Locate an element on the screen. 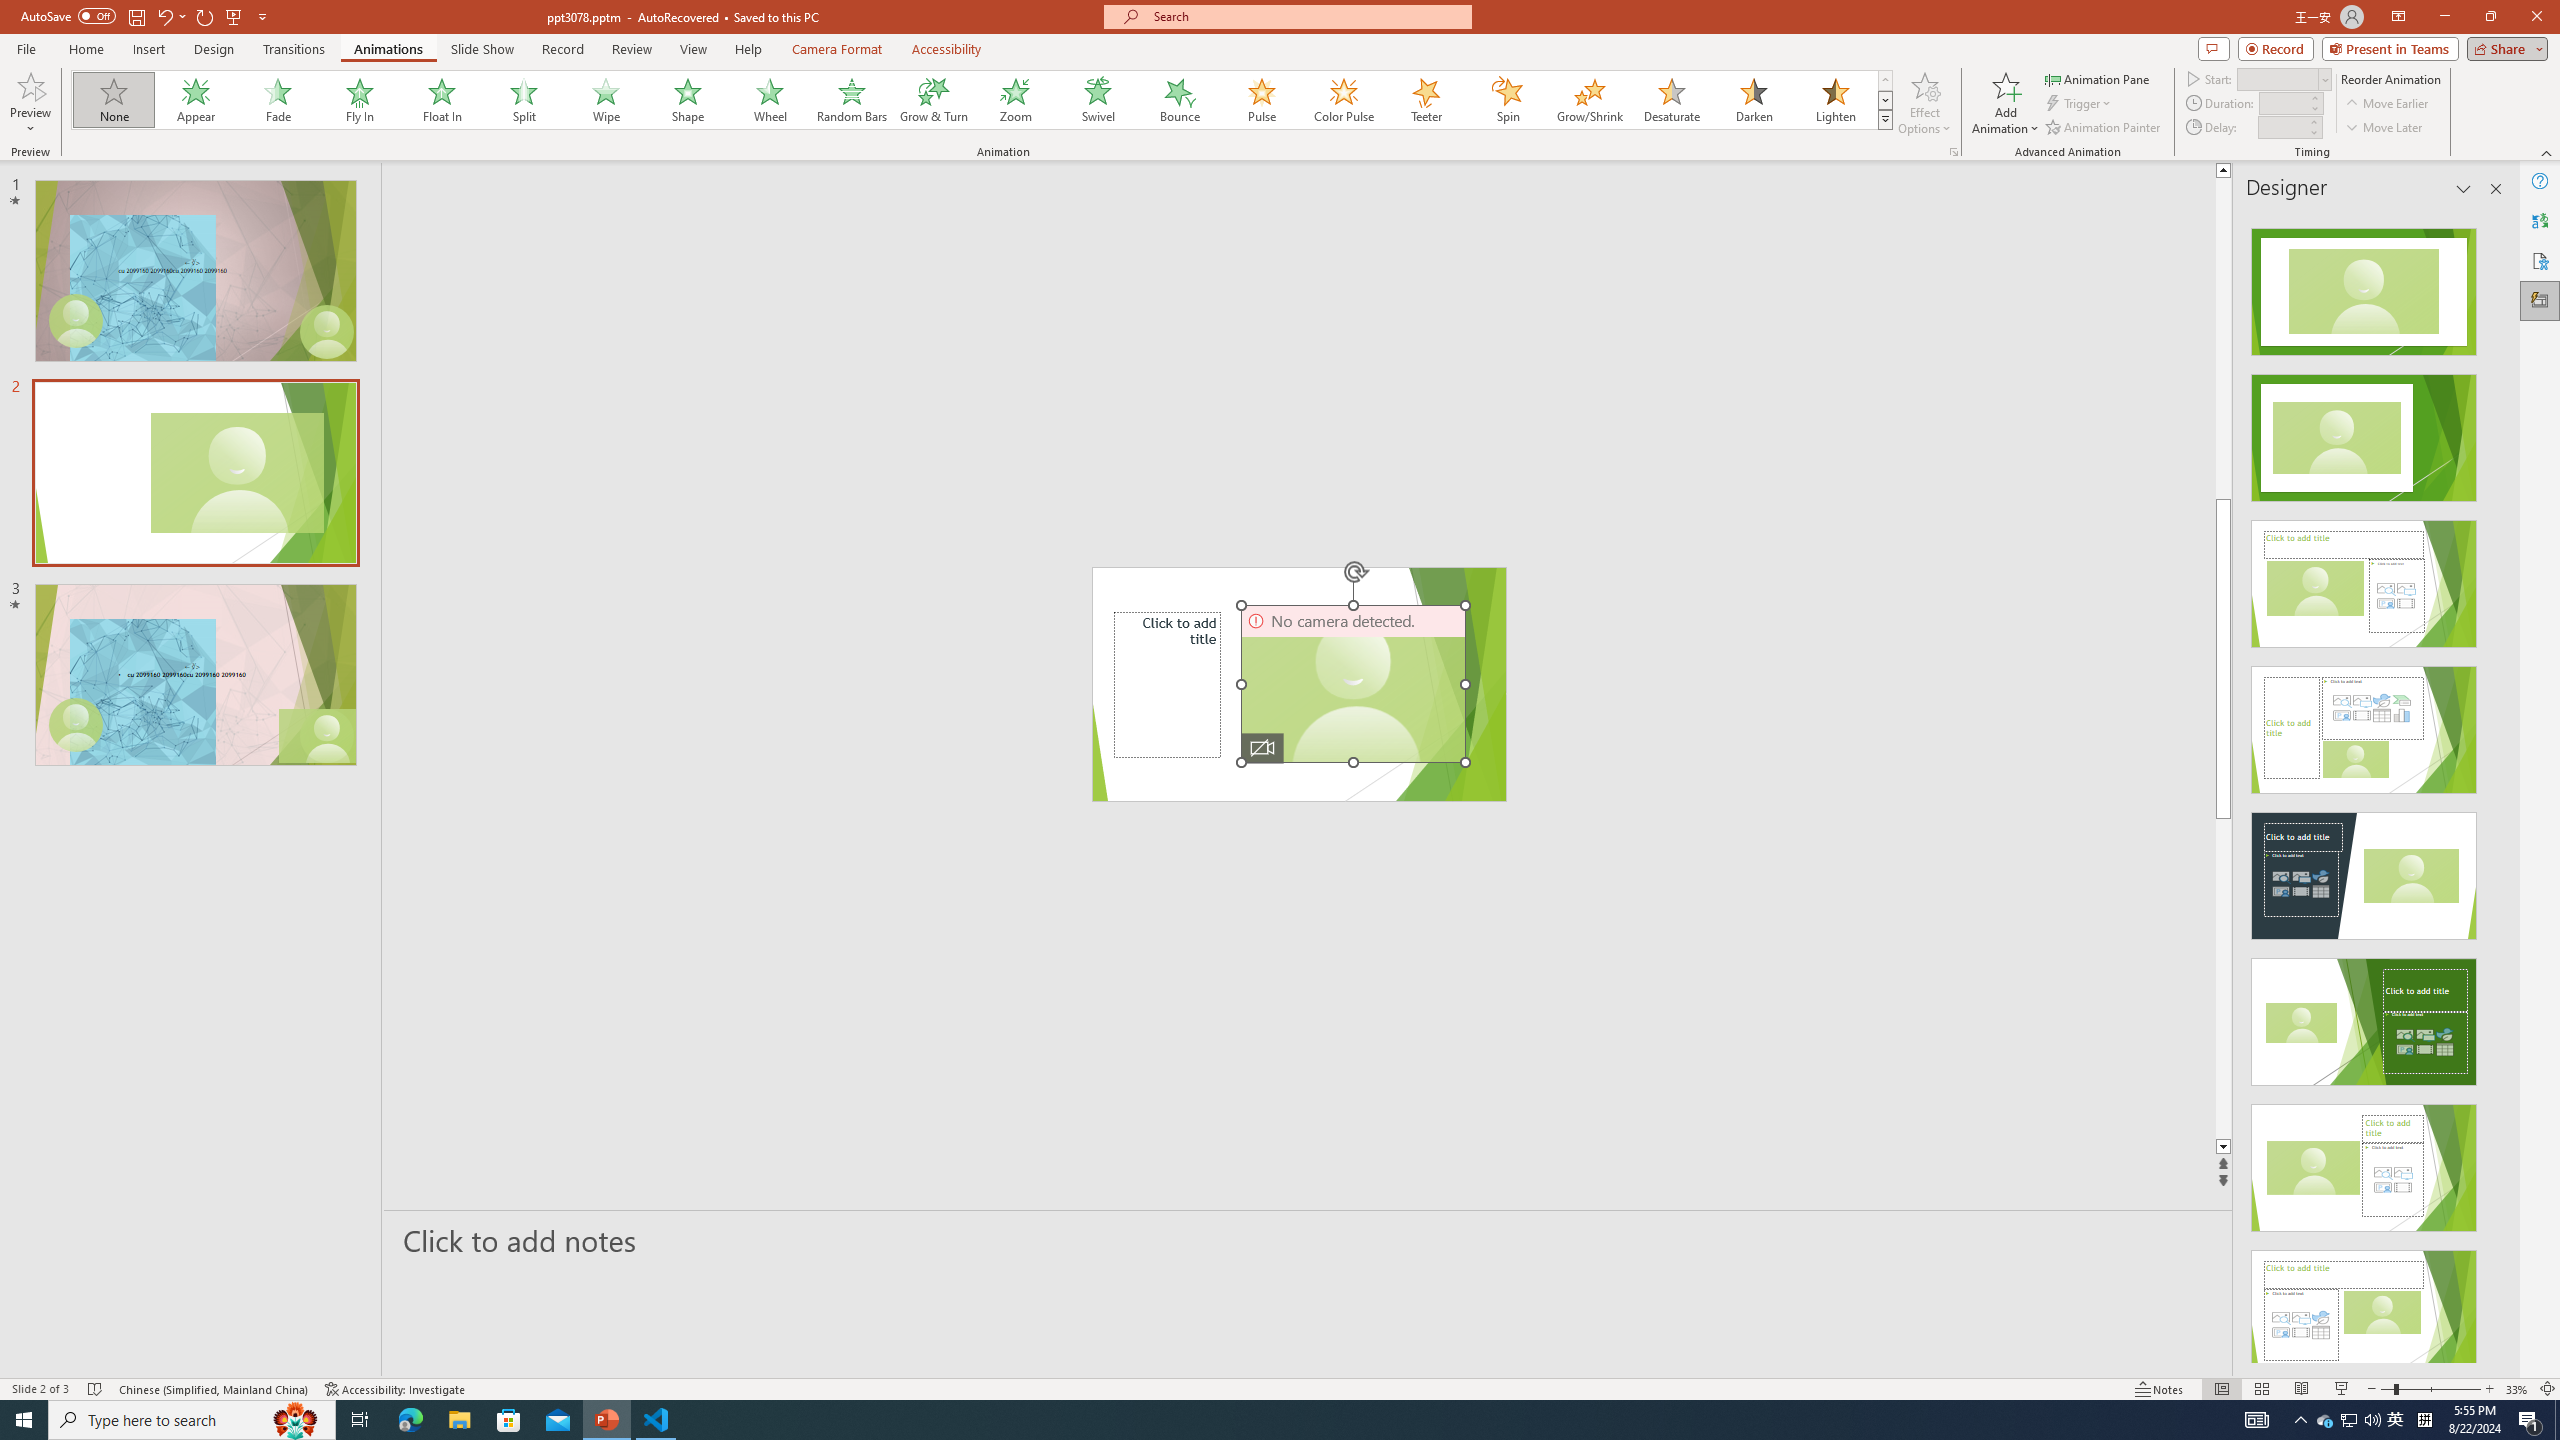 The width and height of the screenshot is (2560, 1440). Darken is located at coordinates (1753, 100).